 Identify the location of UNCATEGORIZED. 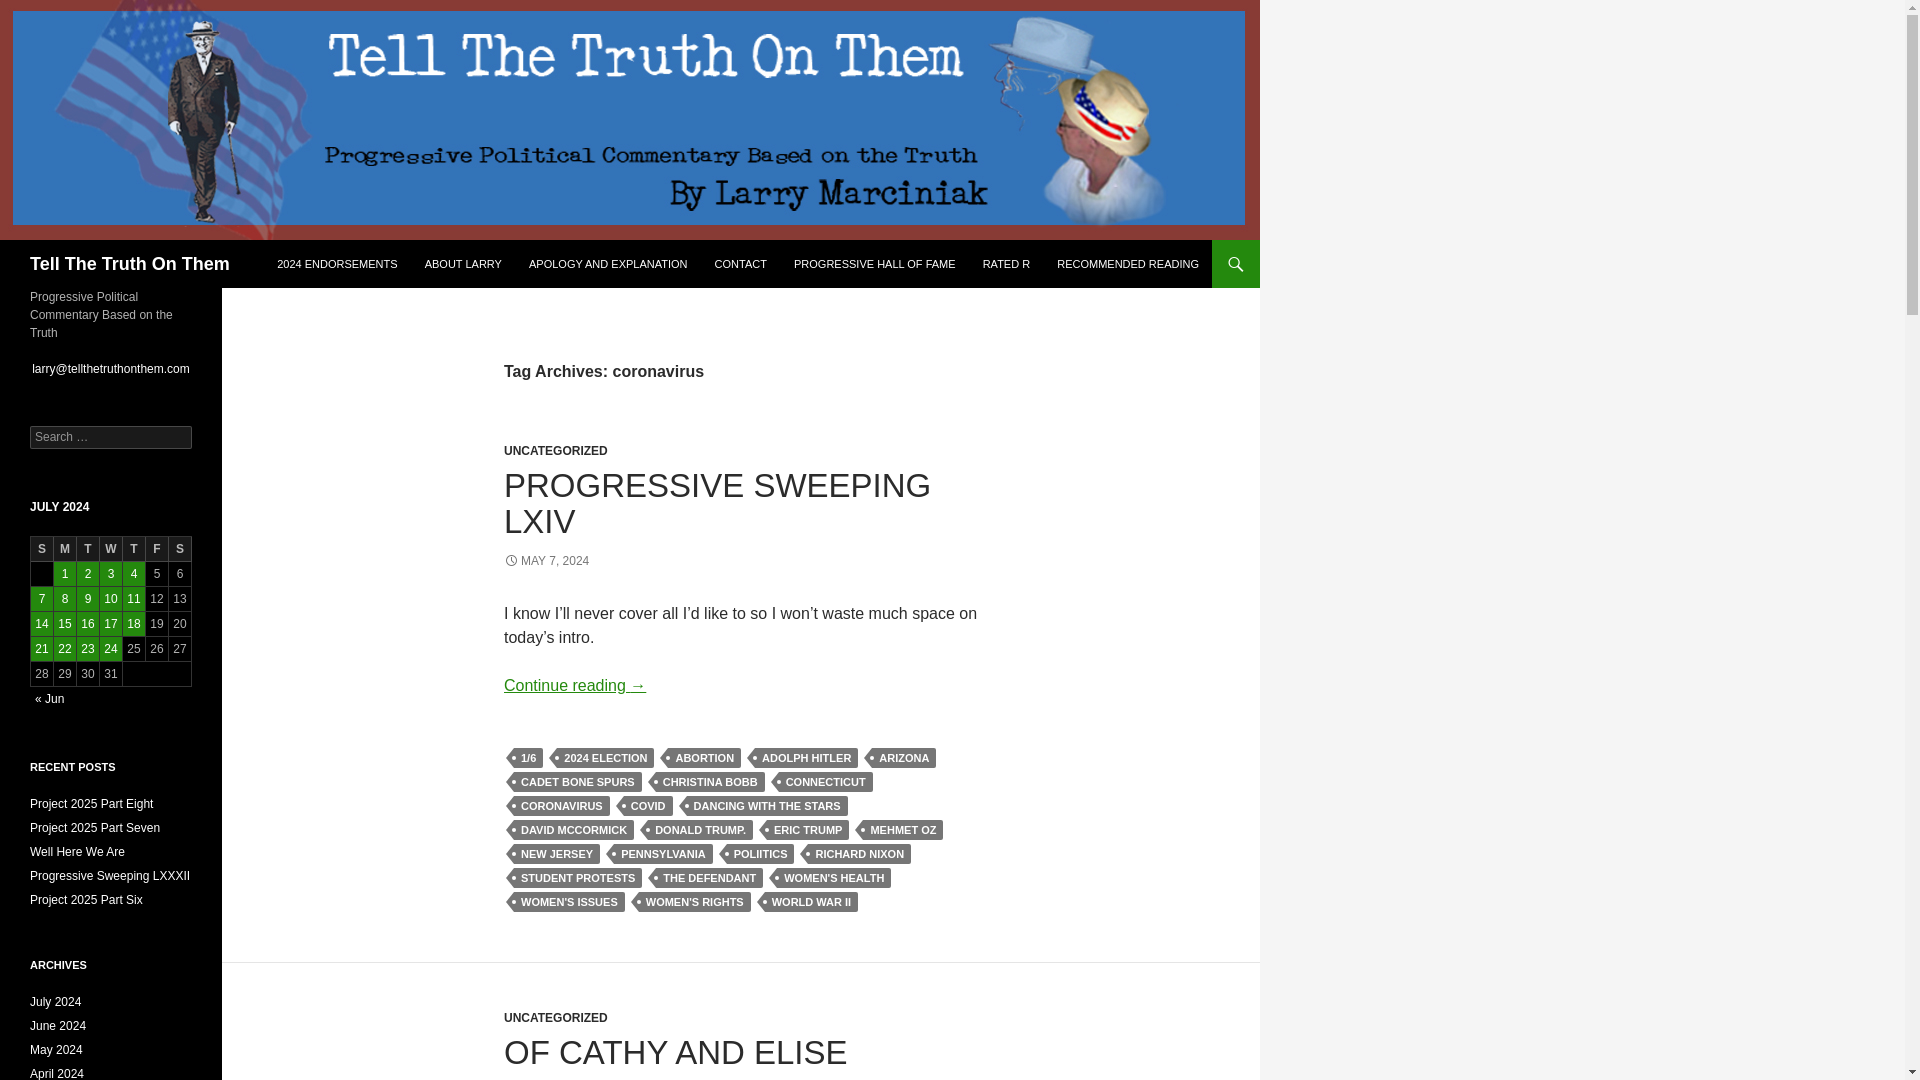
(556, 450).